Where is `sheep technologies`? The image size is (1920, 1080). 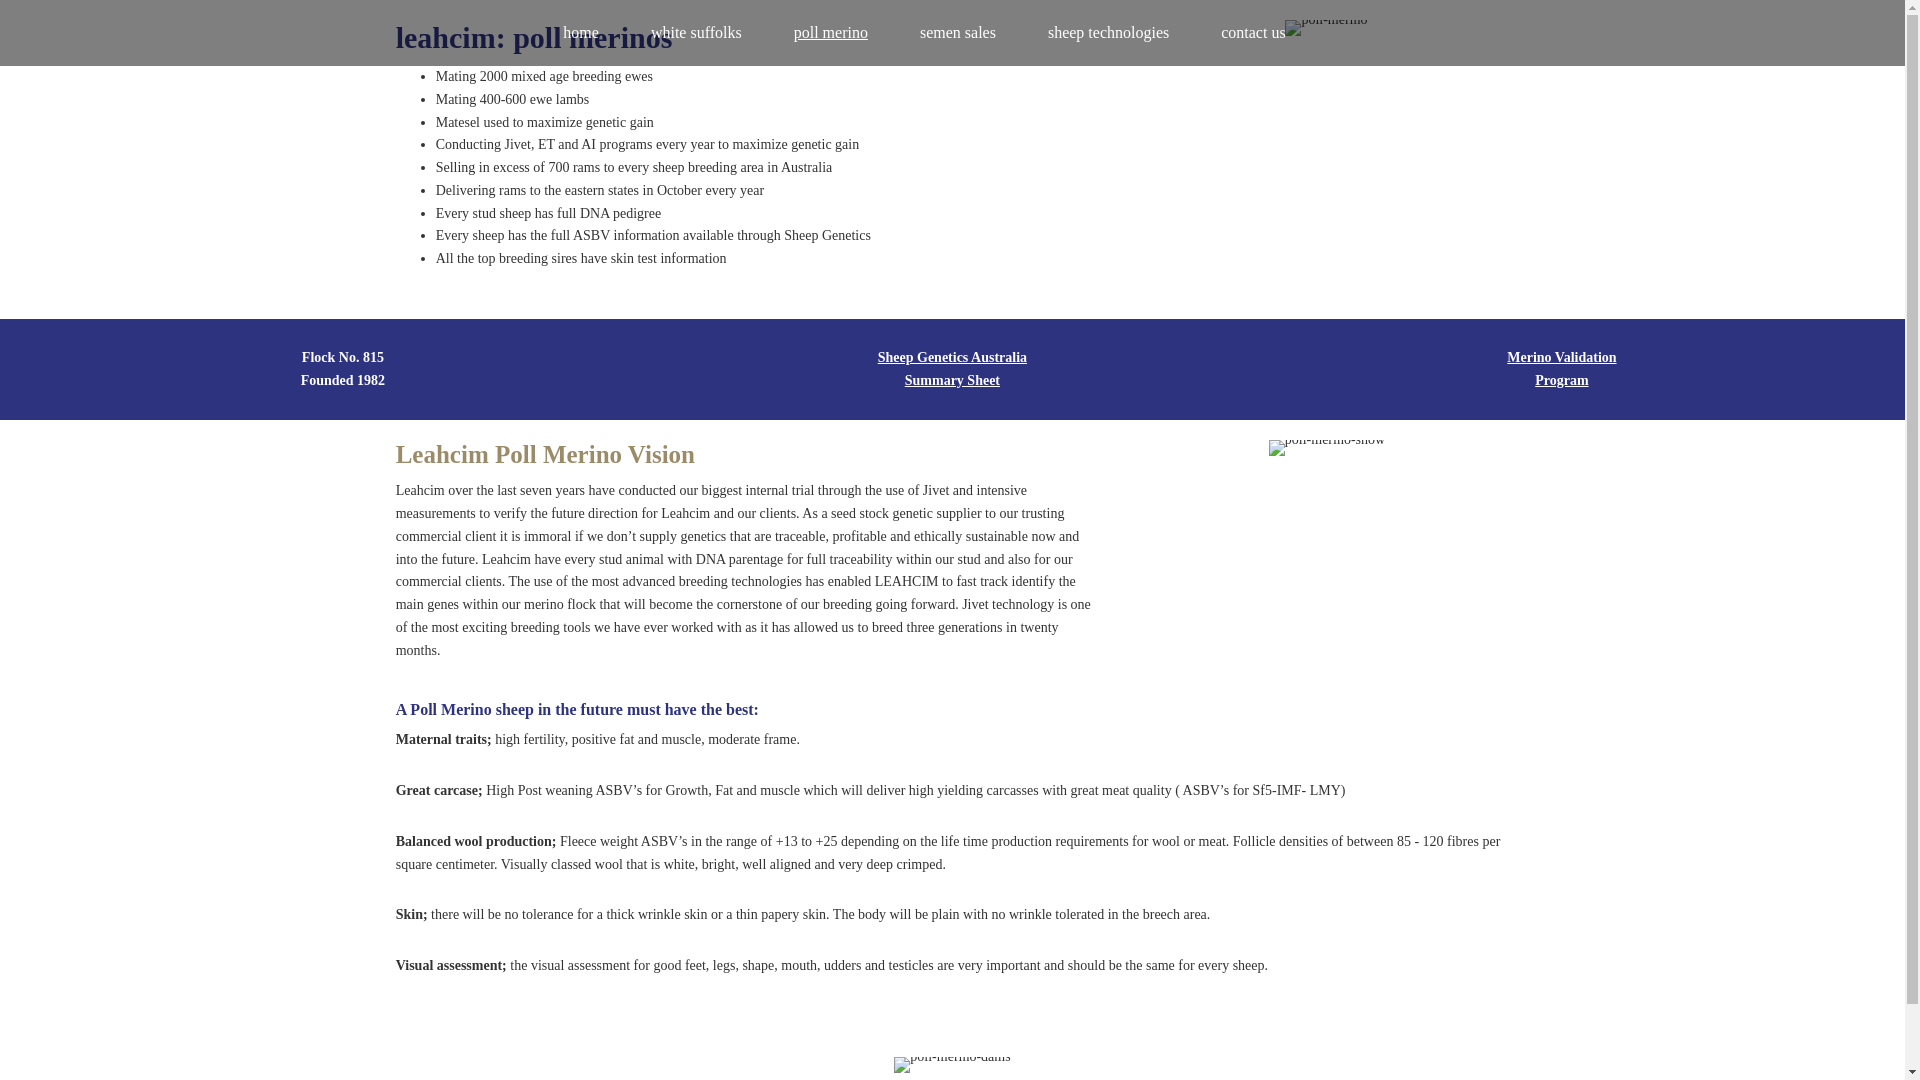 sheep technologies is located at coordinates (1108, 33).